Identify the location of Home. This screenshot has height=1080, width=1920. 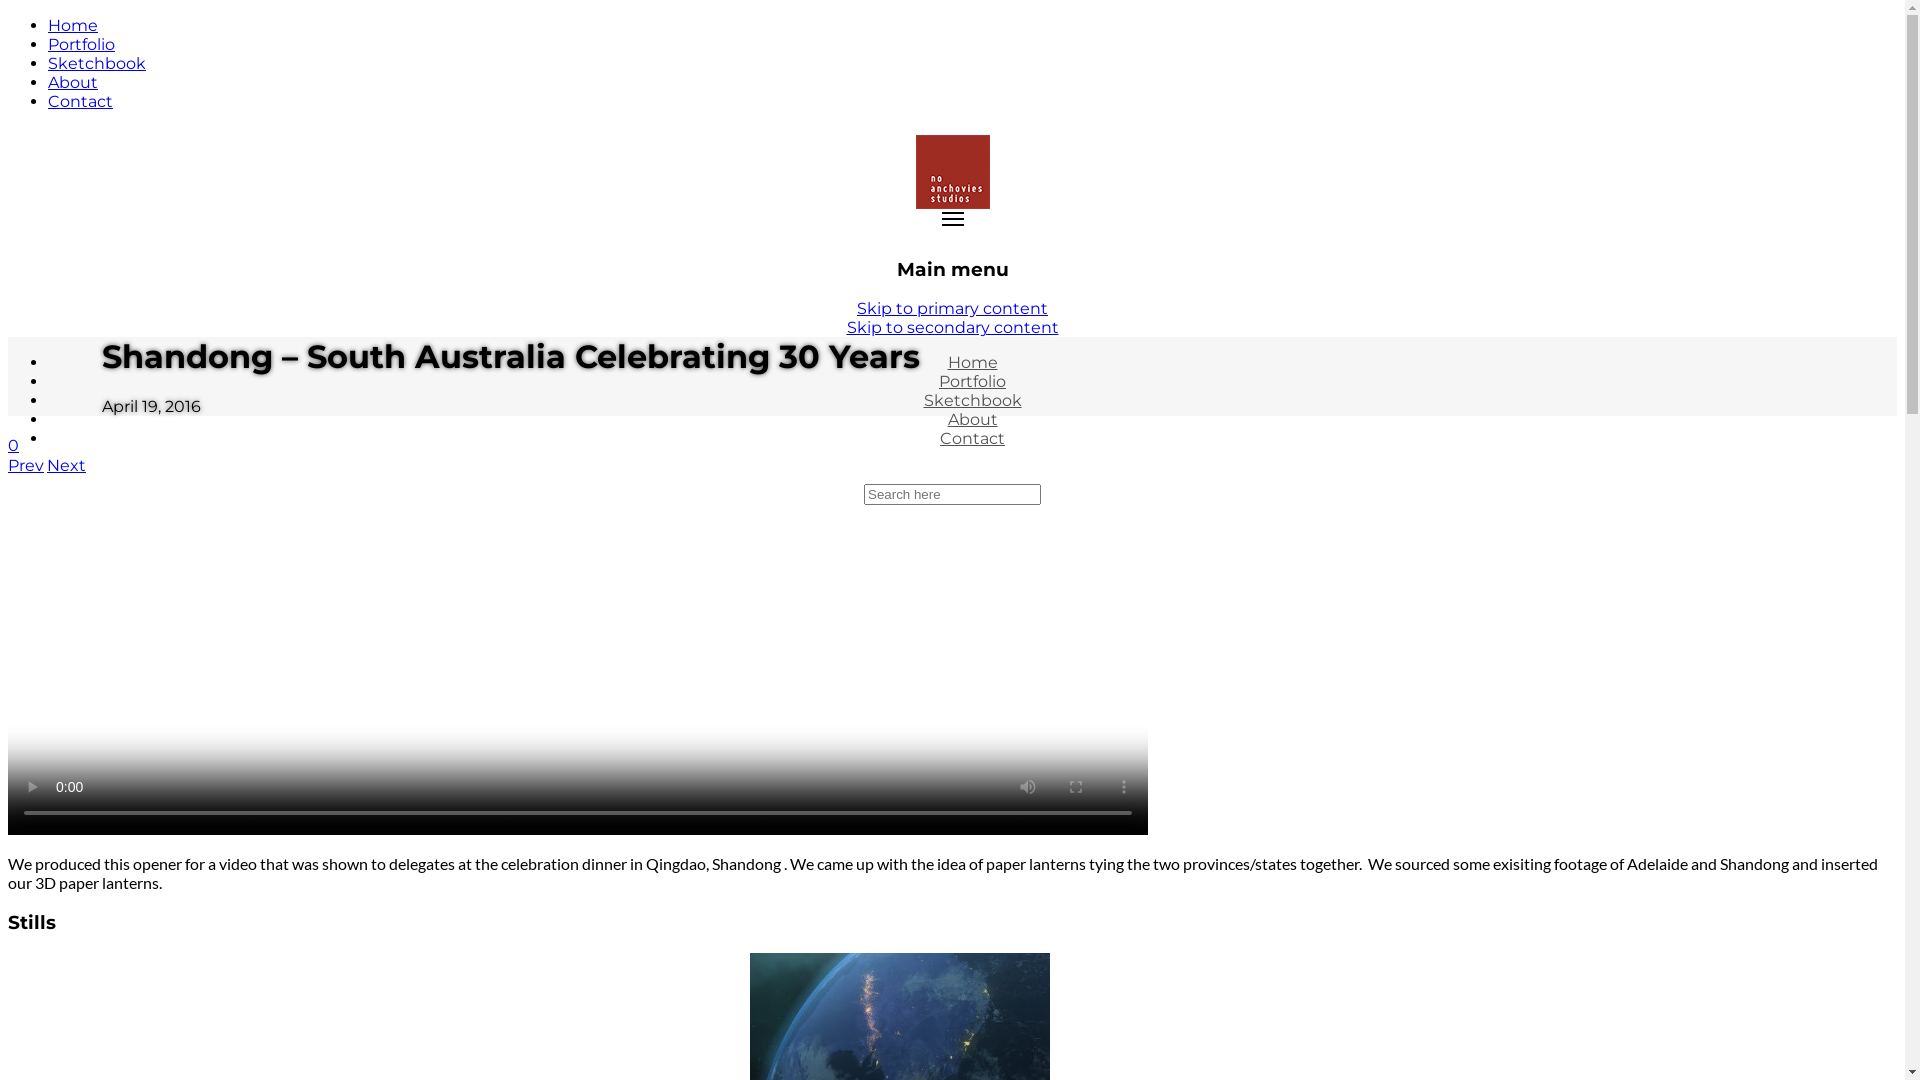
(73, 26).